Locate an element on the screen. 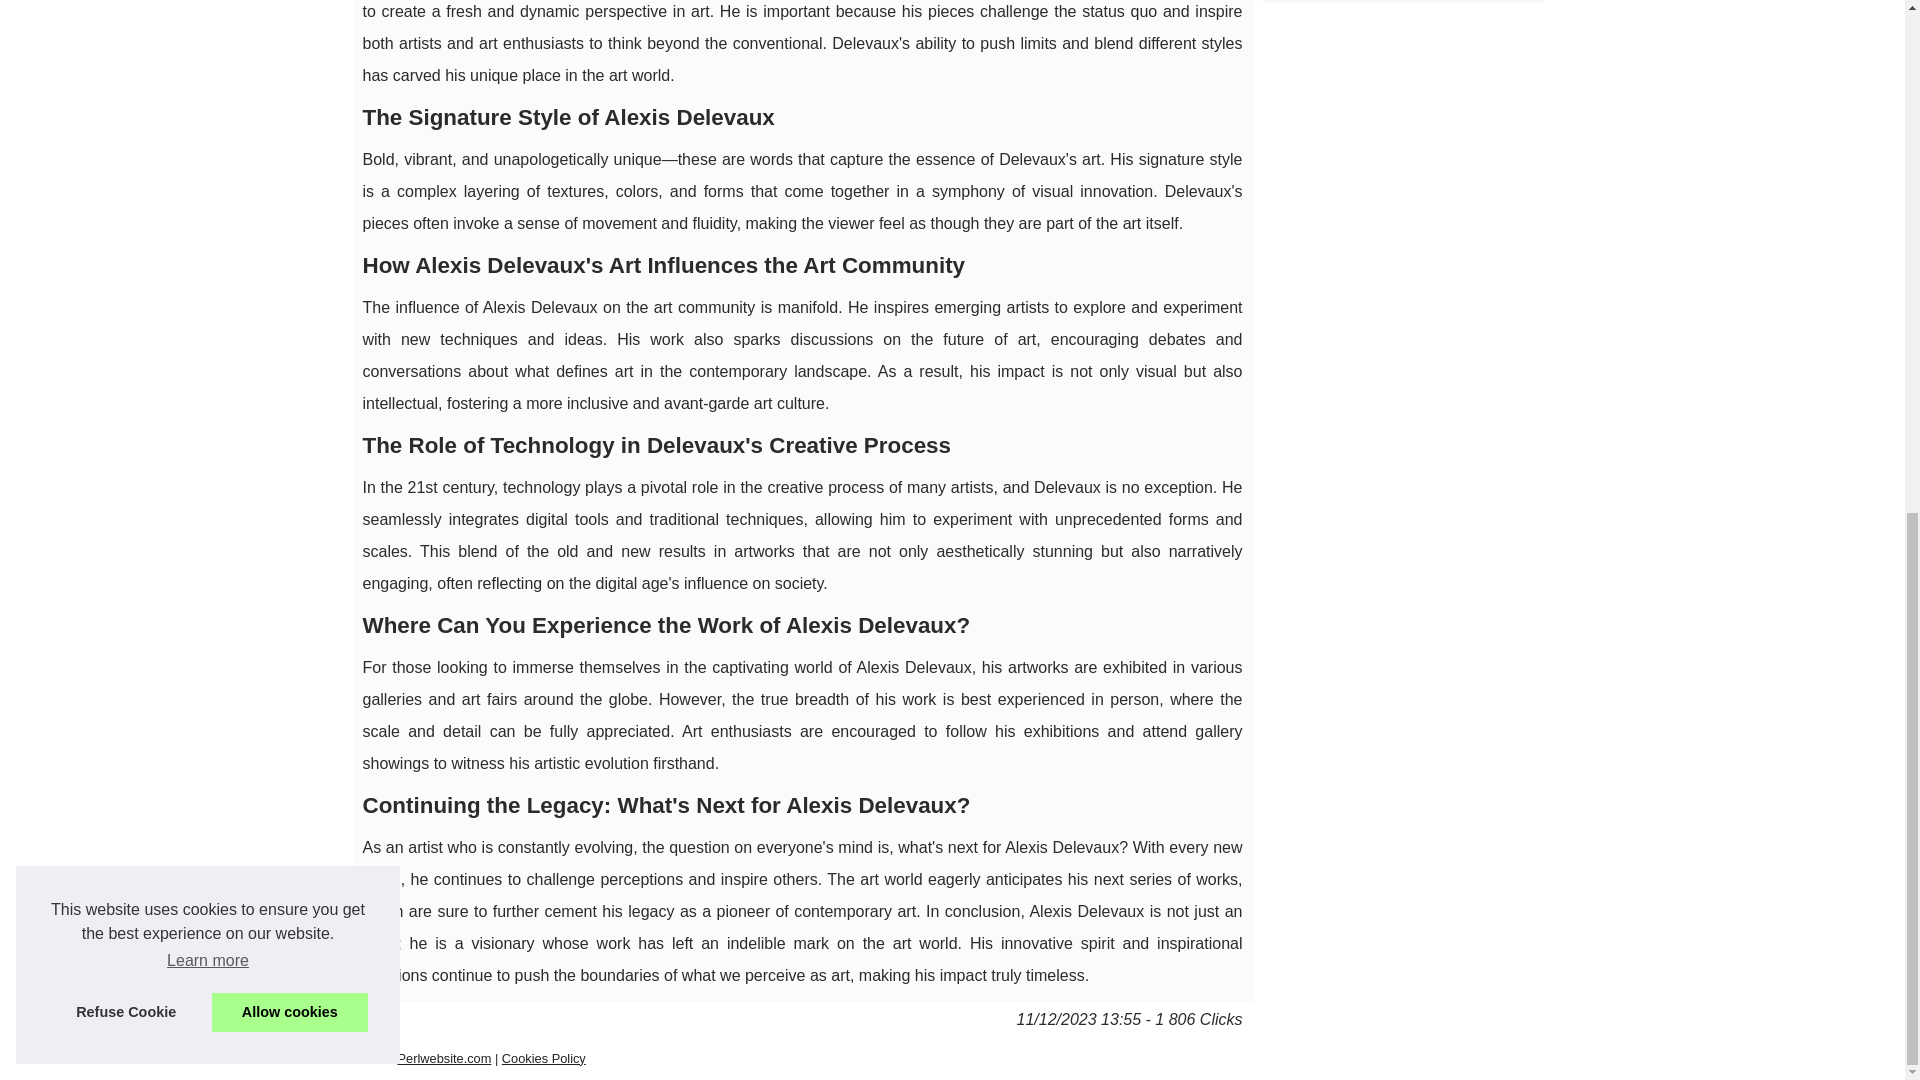 The height and width of the screenshot is (1080, 1920). Refuse Cookie is located at coordinates (126, 39).